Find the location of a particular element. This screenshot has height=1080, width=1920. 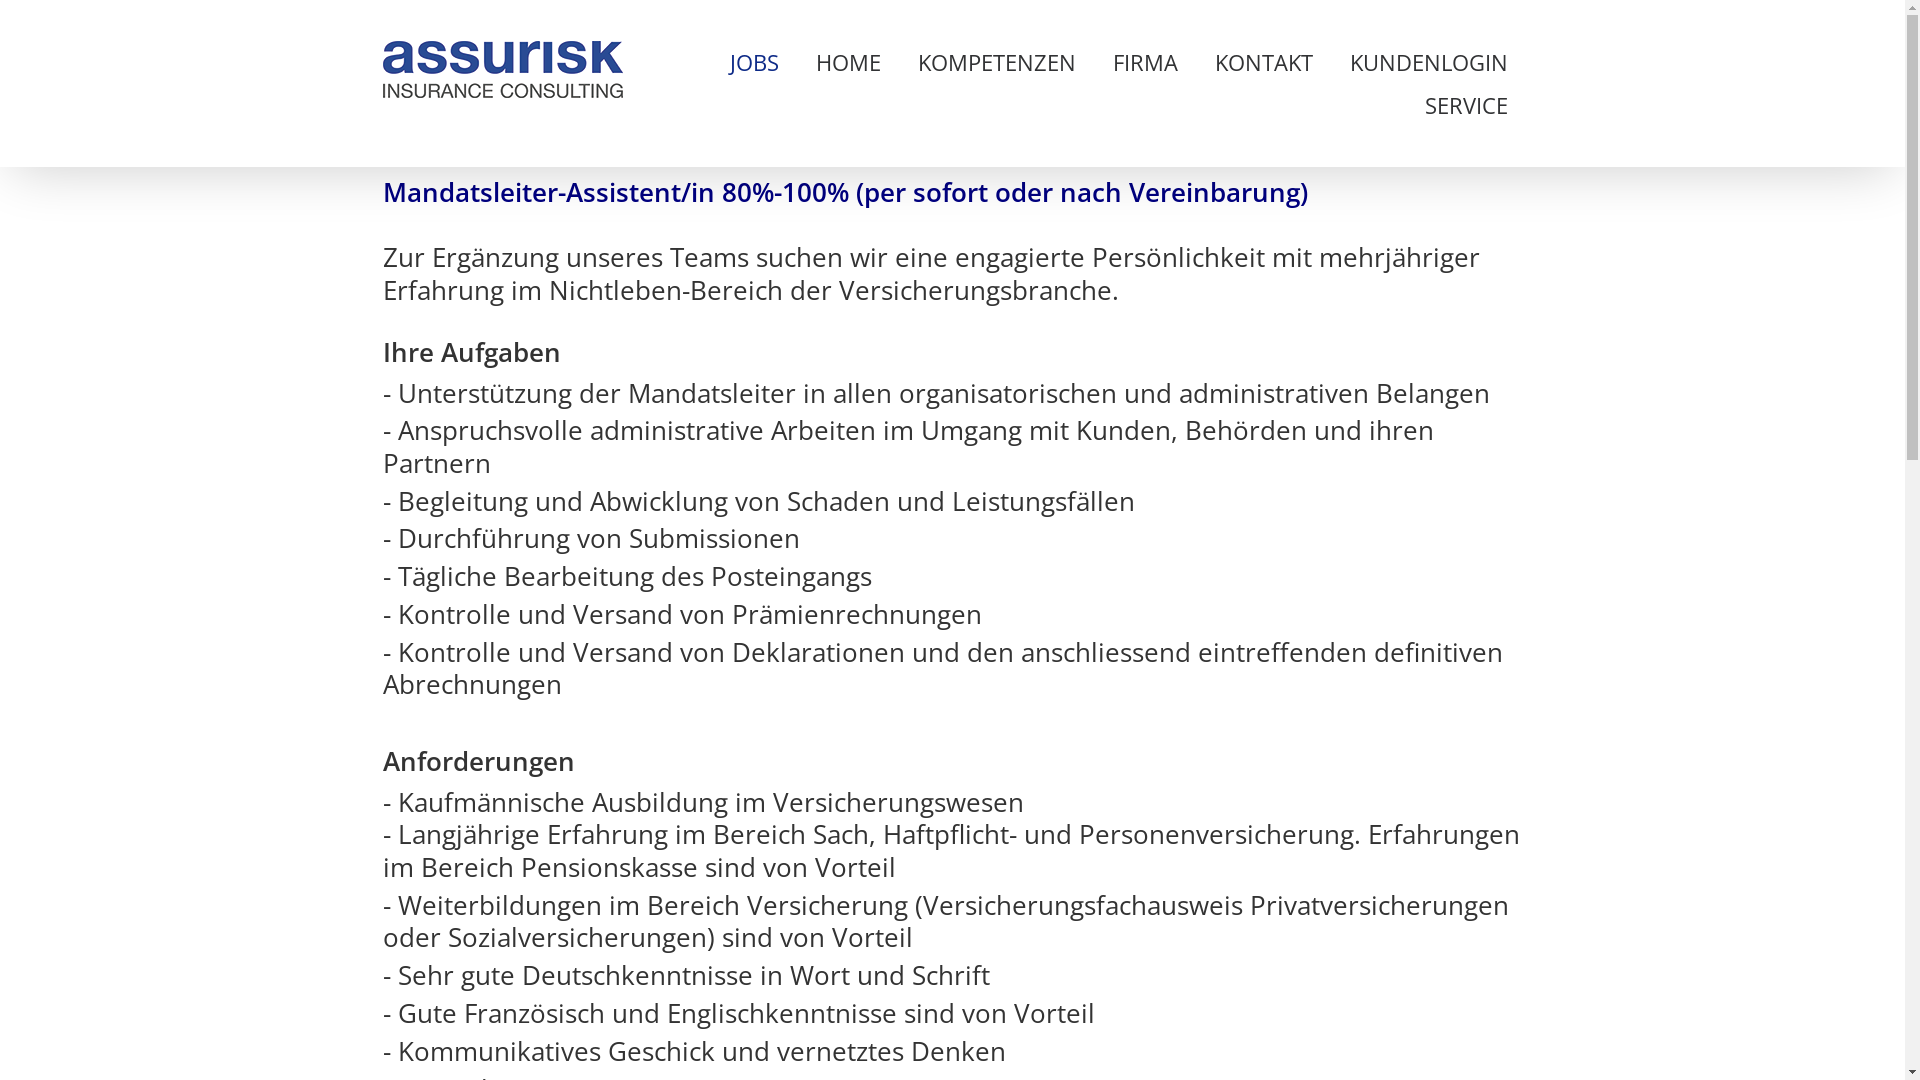

KONTAKT is located at coordinates (1264, 62).